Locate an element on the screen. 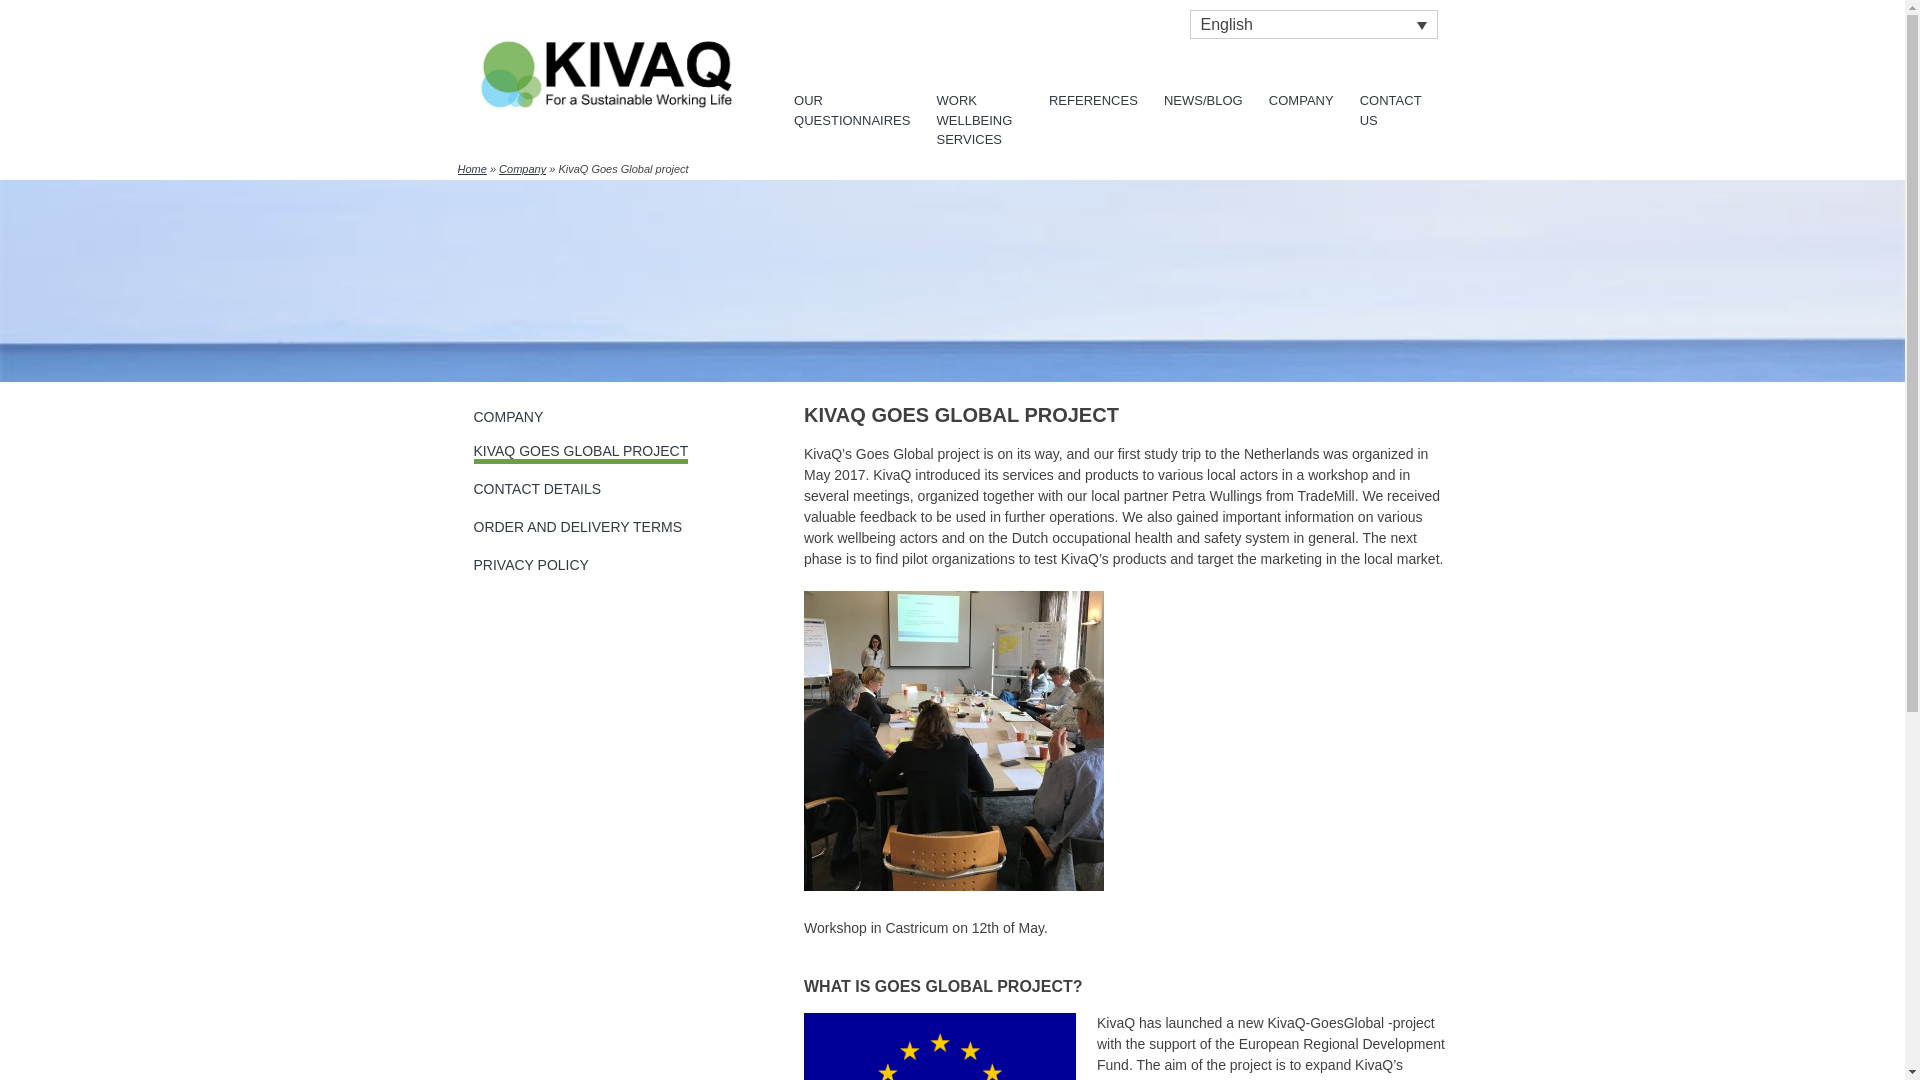  English is located at coordinates (1314, 24).